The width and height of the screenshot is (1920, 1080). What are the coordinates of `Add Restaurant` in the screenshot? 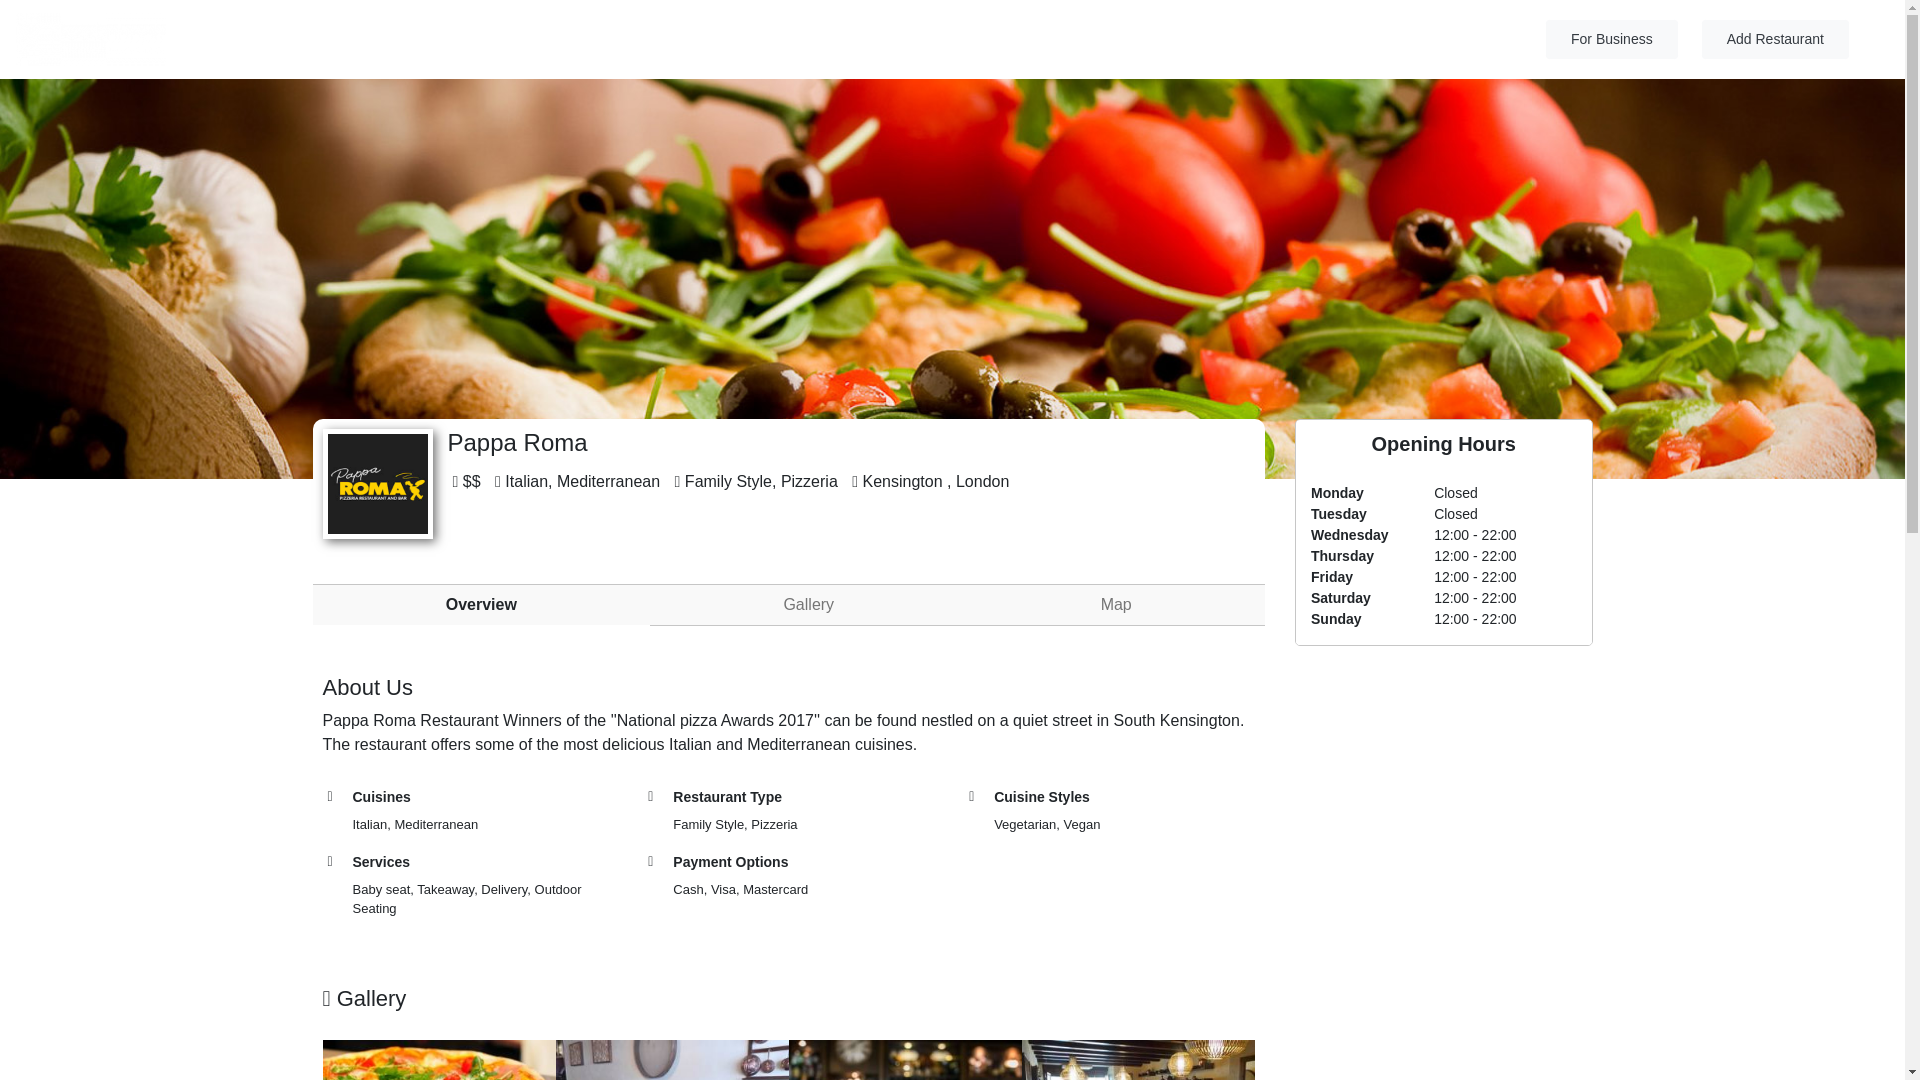 It's located at (1774, 40).